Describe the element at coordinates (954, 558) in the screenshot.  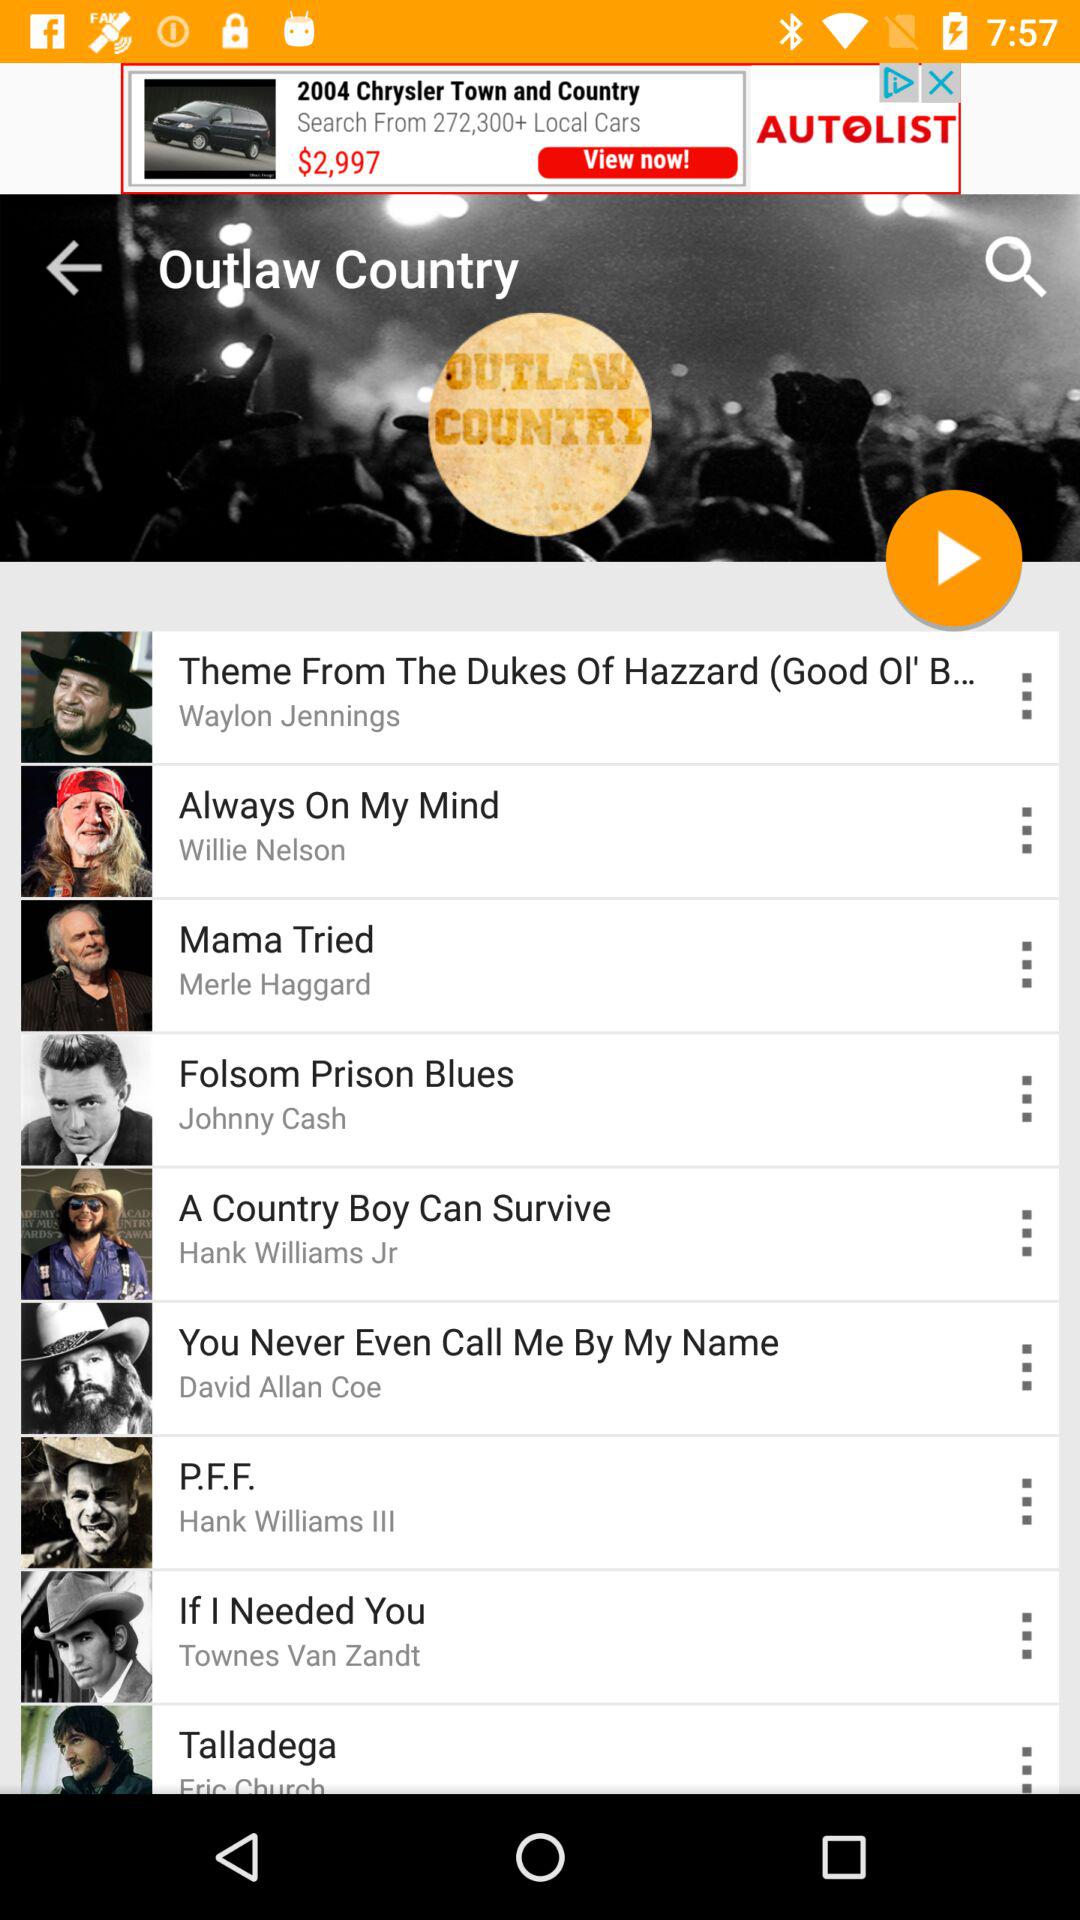
I see `plays song` at that location.